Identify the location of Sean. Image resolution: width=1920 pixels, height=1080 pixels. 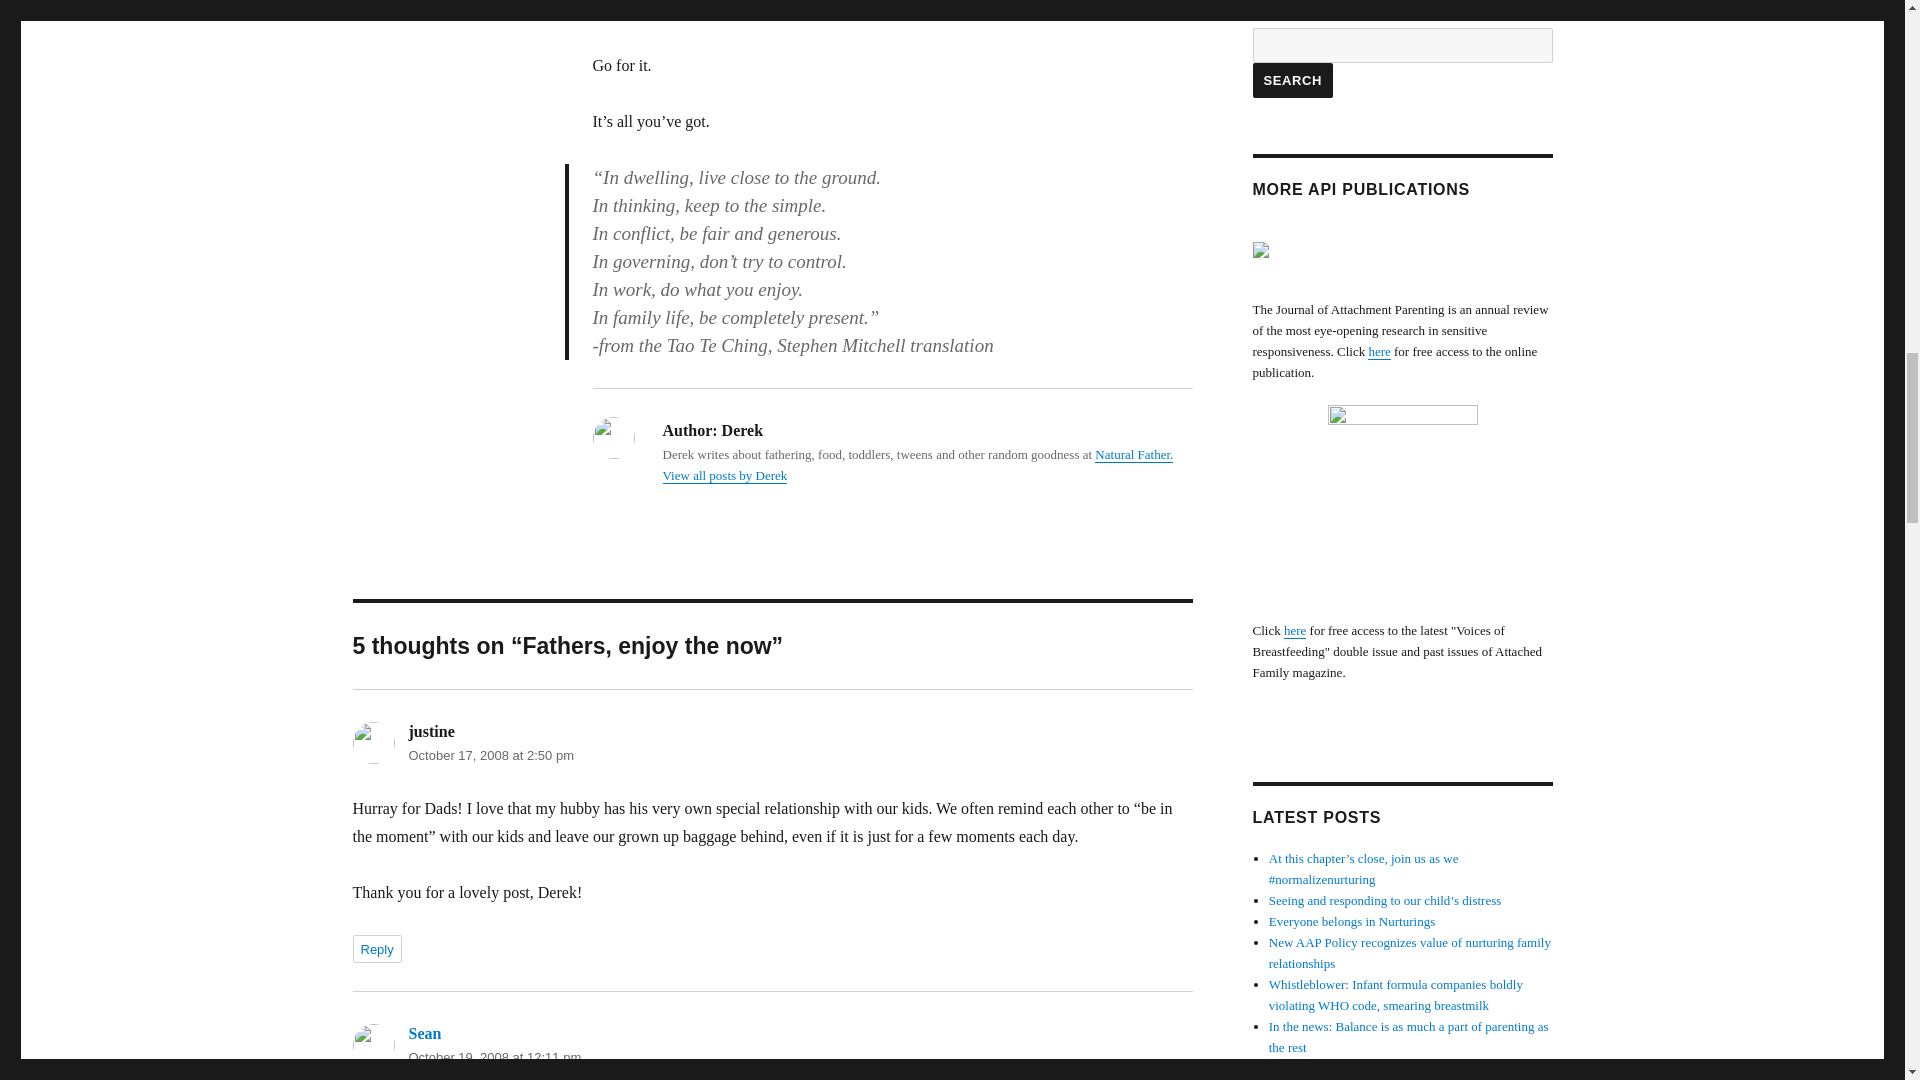
(424, 1033).